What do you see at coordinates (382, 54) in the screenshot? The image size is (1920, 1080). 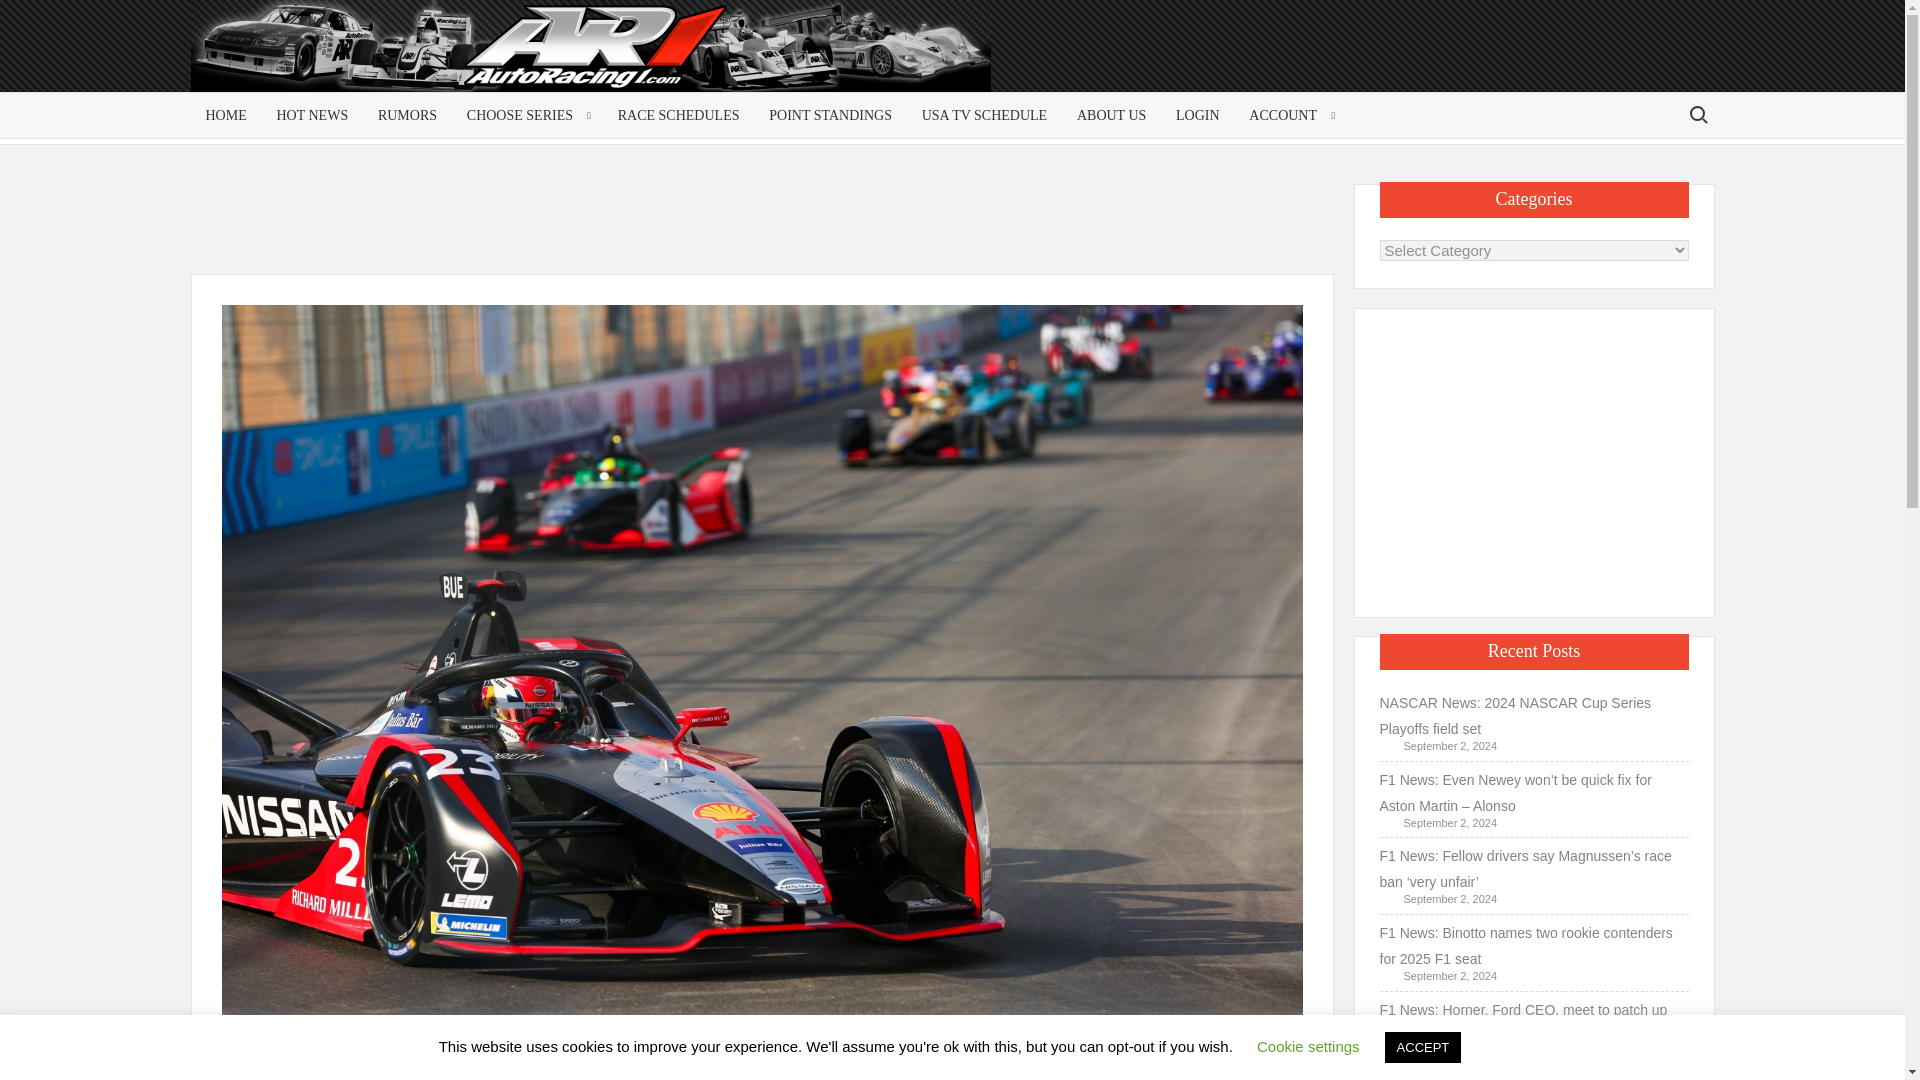 I see `AUTORACING1.COM` at bounding box center [382, 54].